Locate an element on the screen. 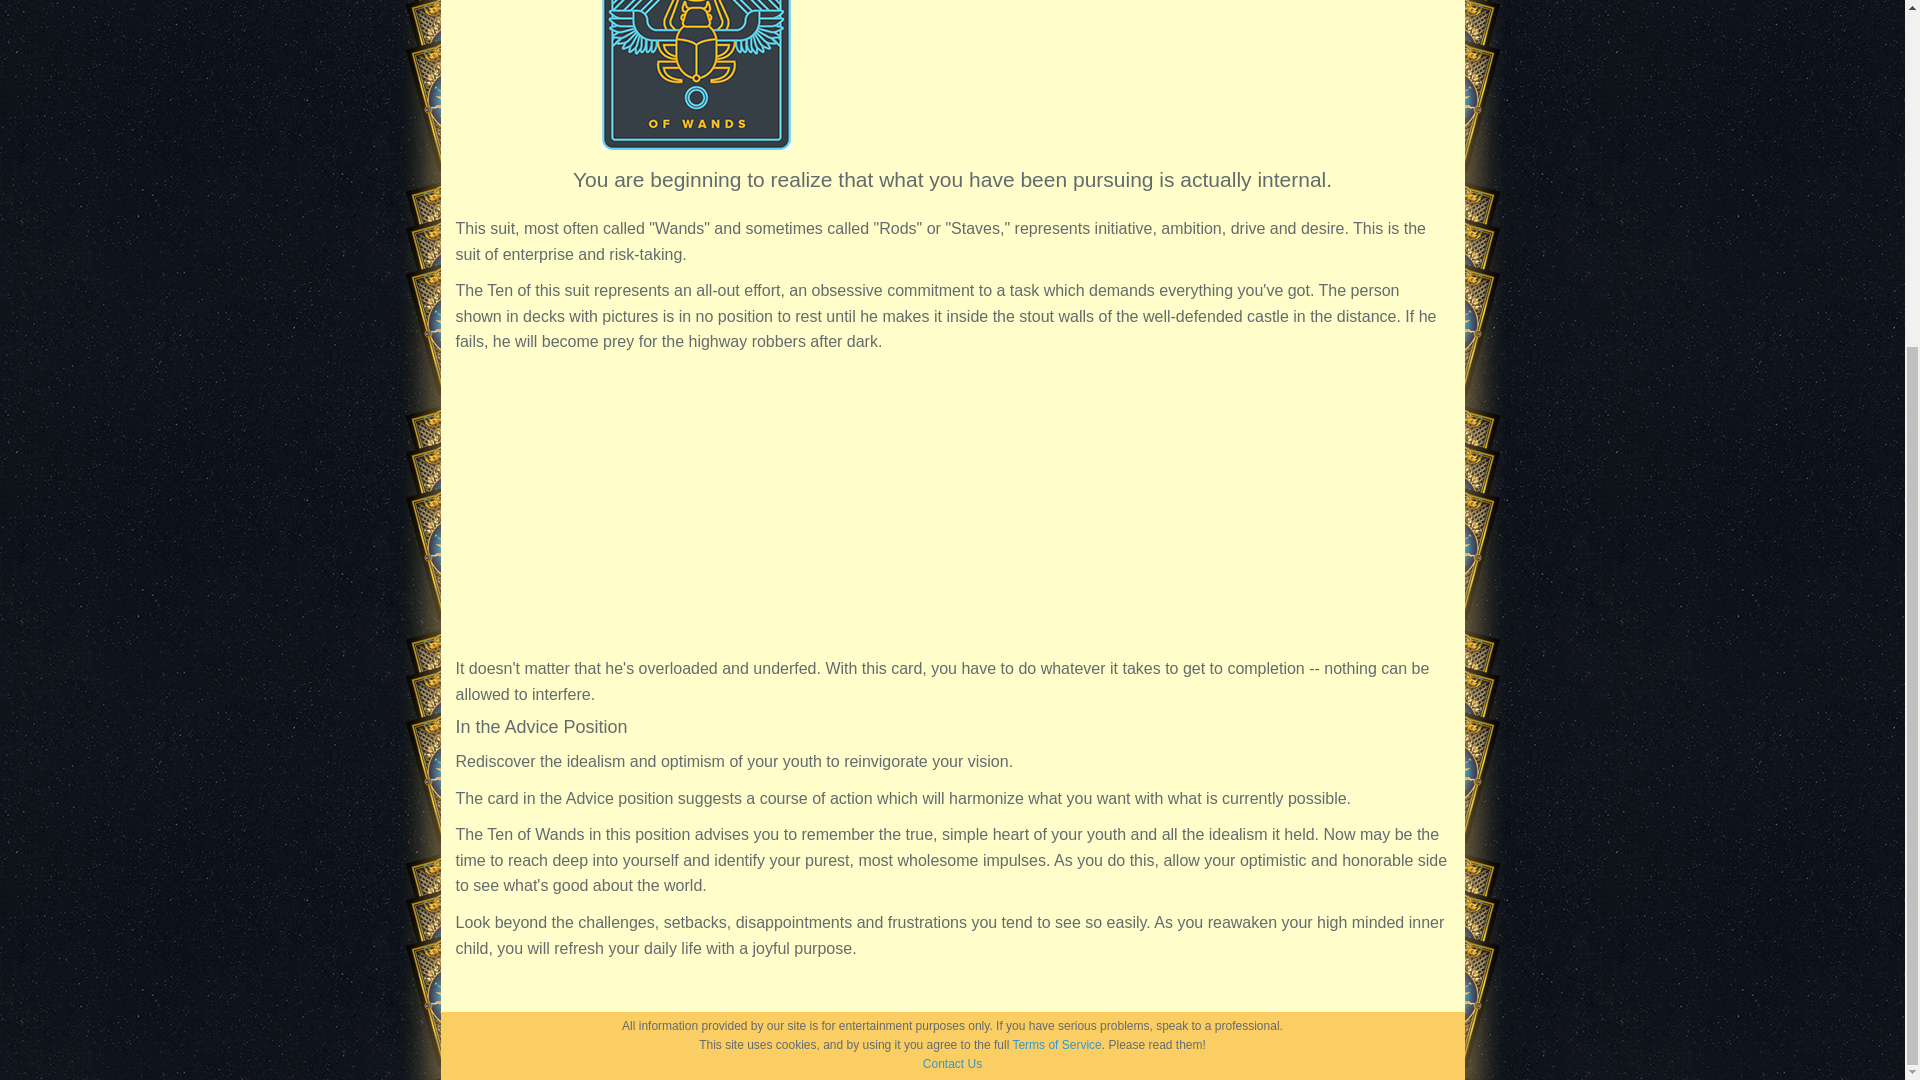 The image size is (1920, 1080). Advertisement is located at coordinates (1166, 53).